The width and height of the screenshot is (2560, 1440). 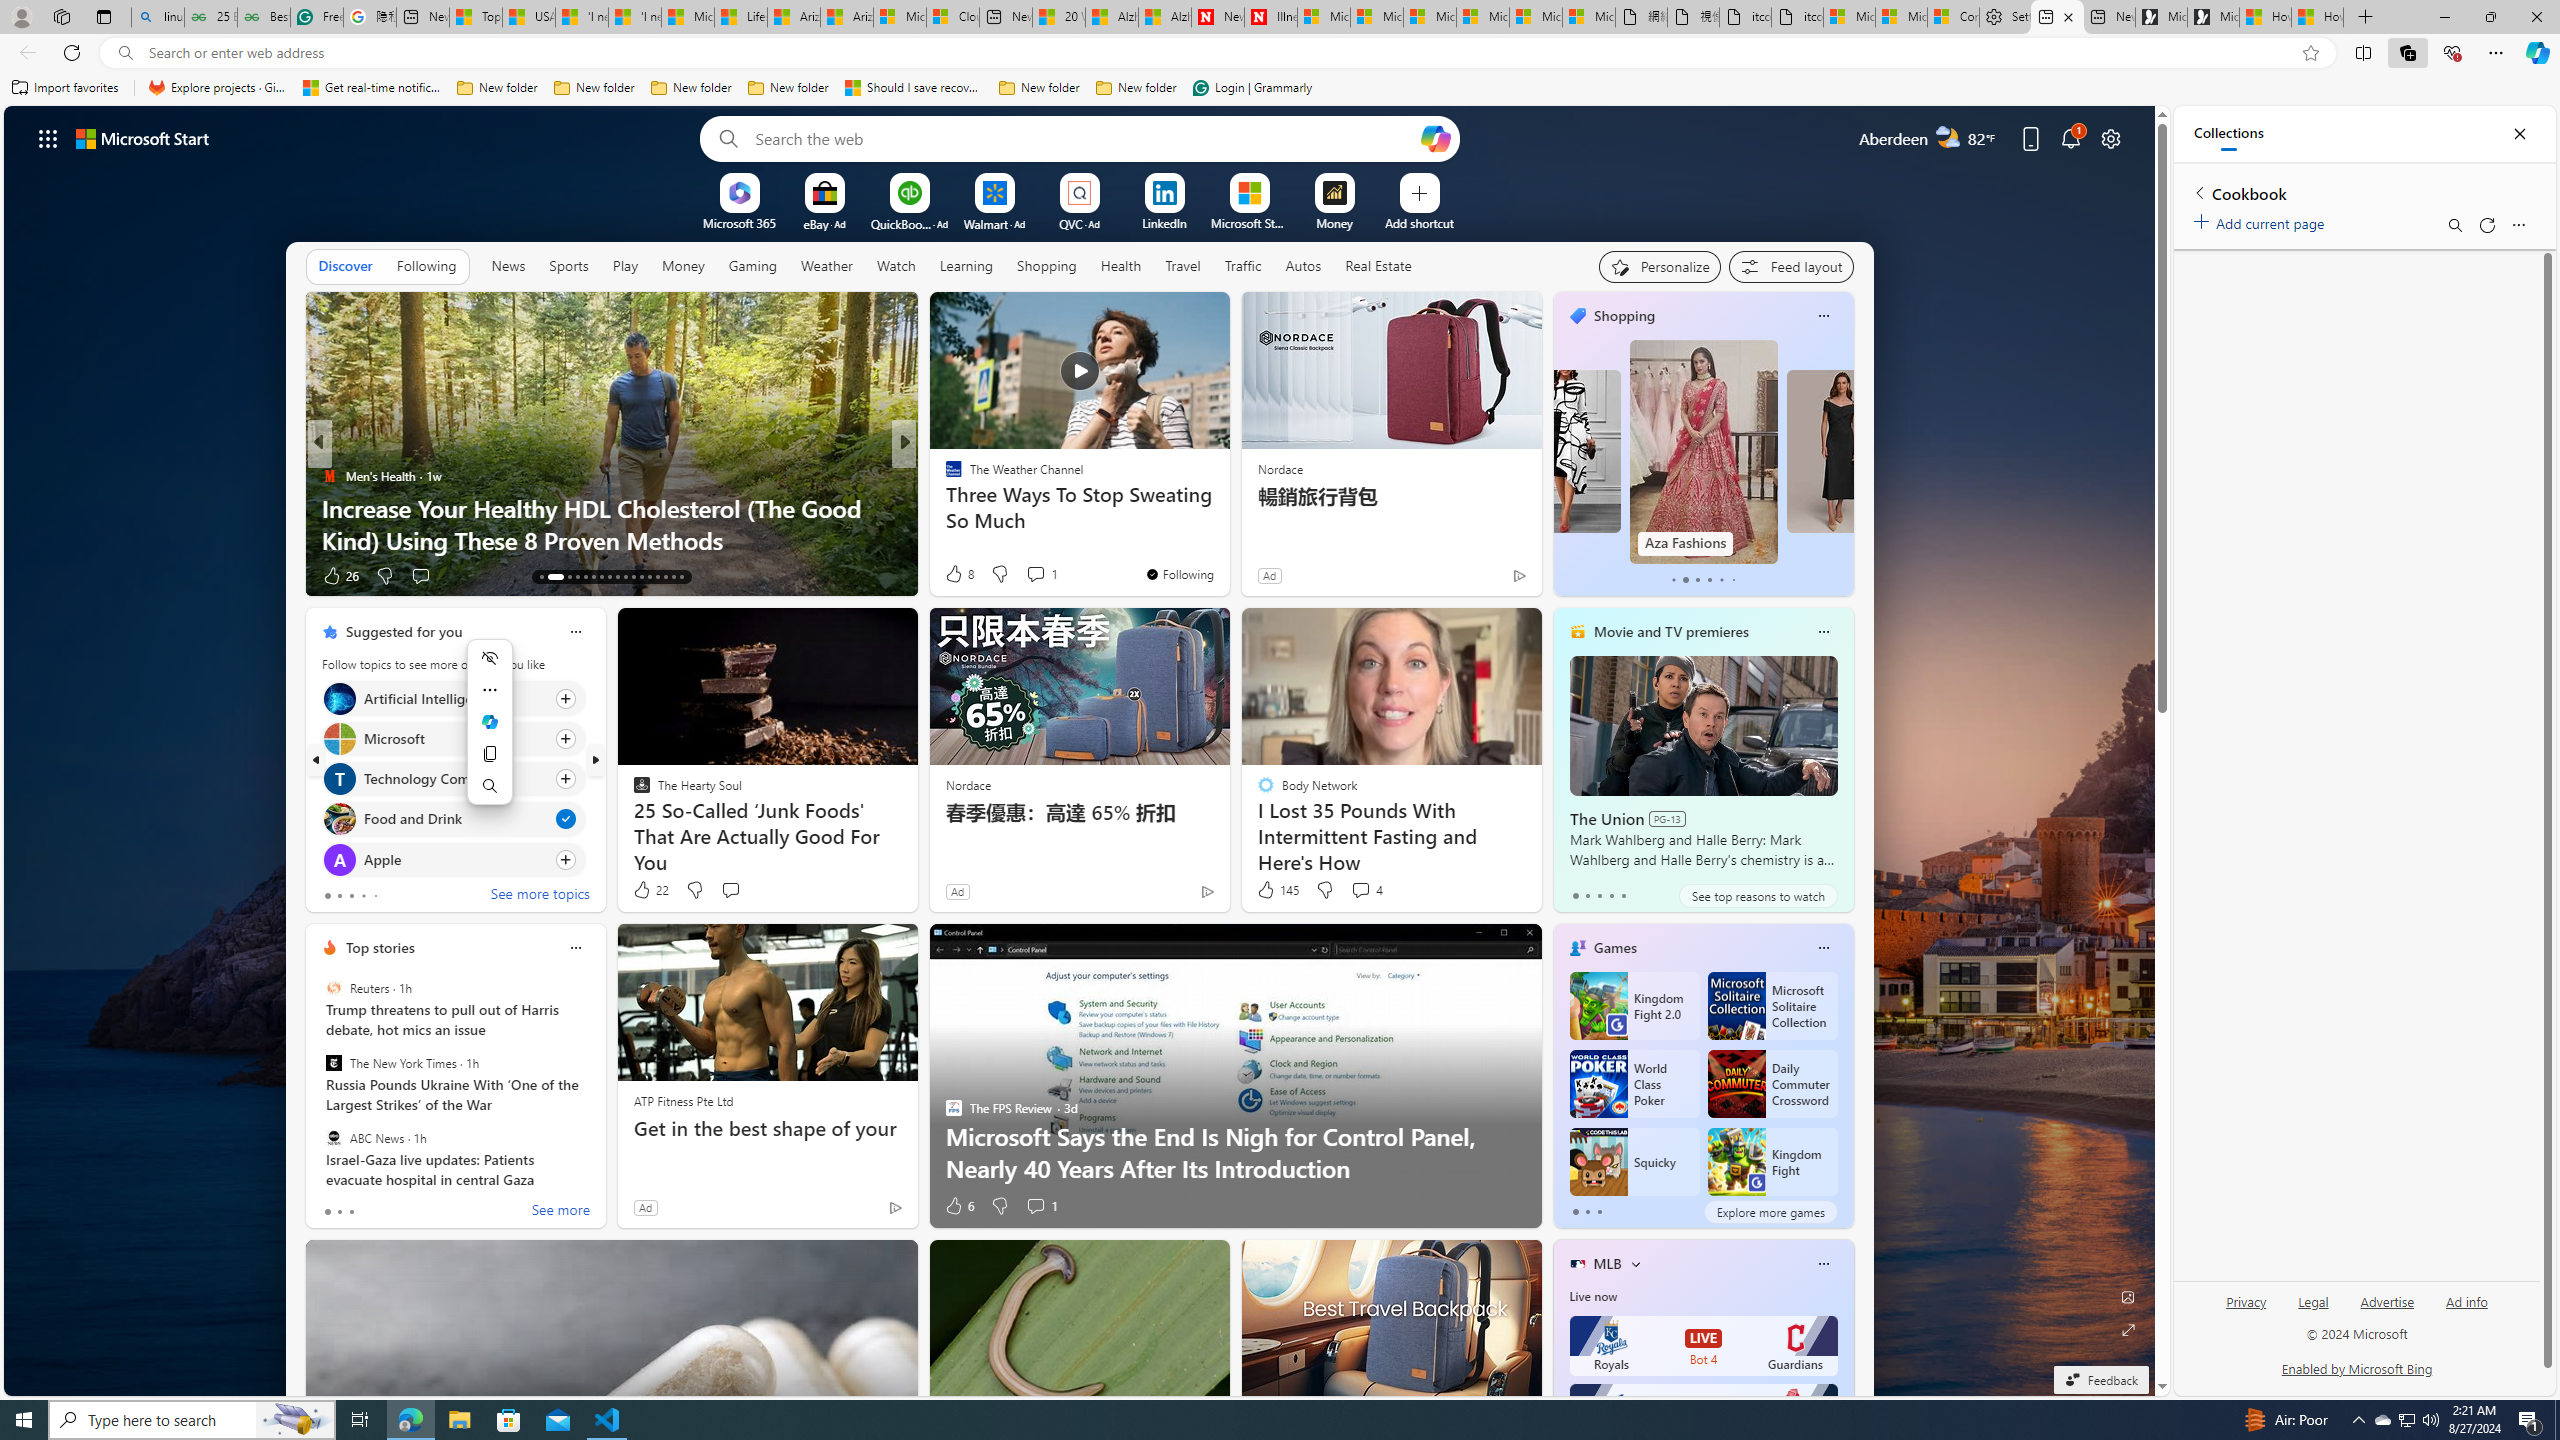 I want to click on Microsoft, so click(x=338, y=738).